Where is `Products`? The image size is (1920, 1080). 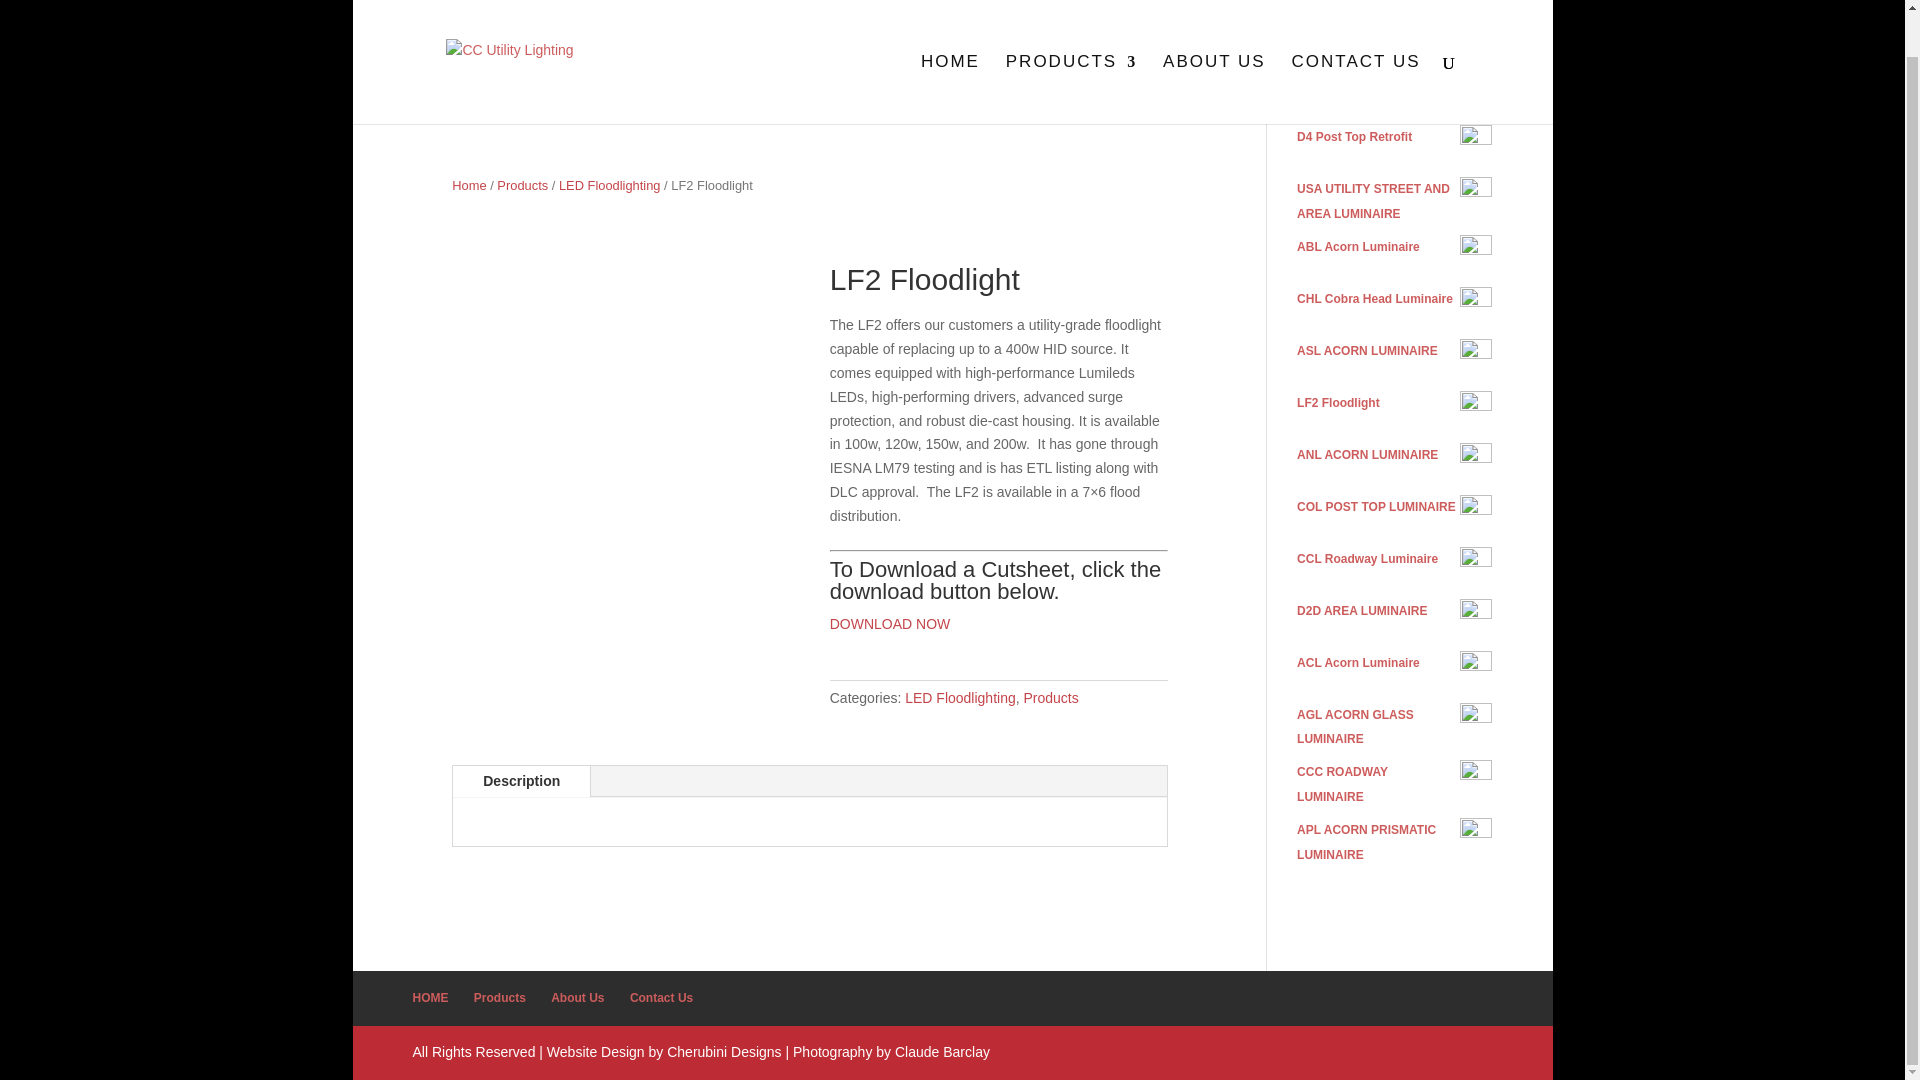 Products is located at coordinates (500, 998).